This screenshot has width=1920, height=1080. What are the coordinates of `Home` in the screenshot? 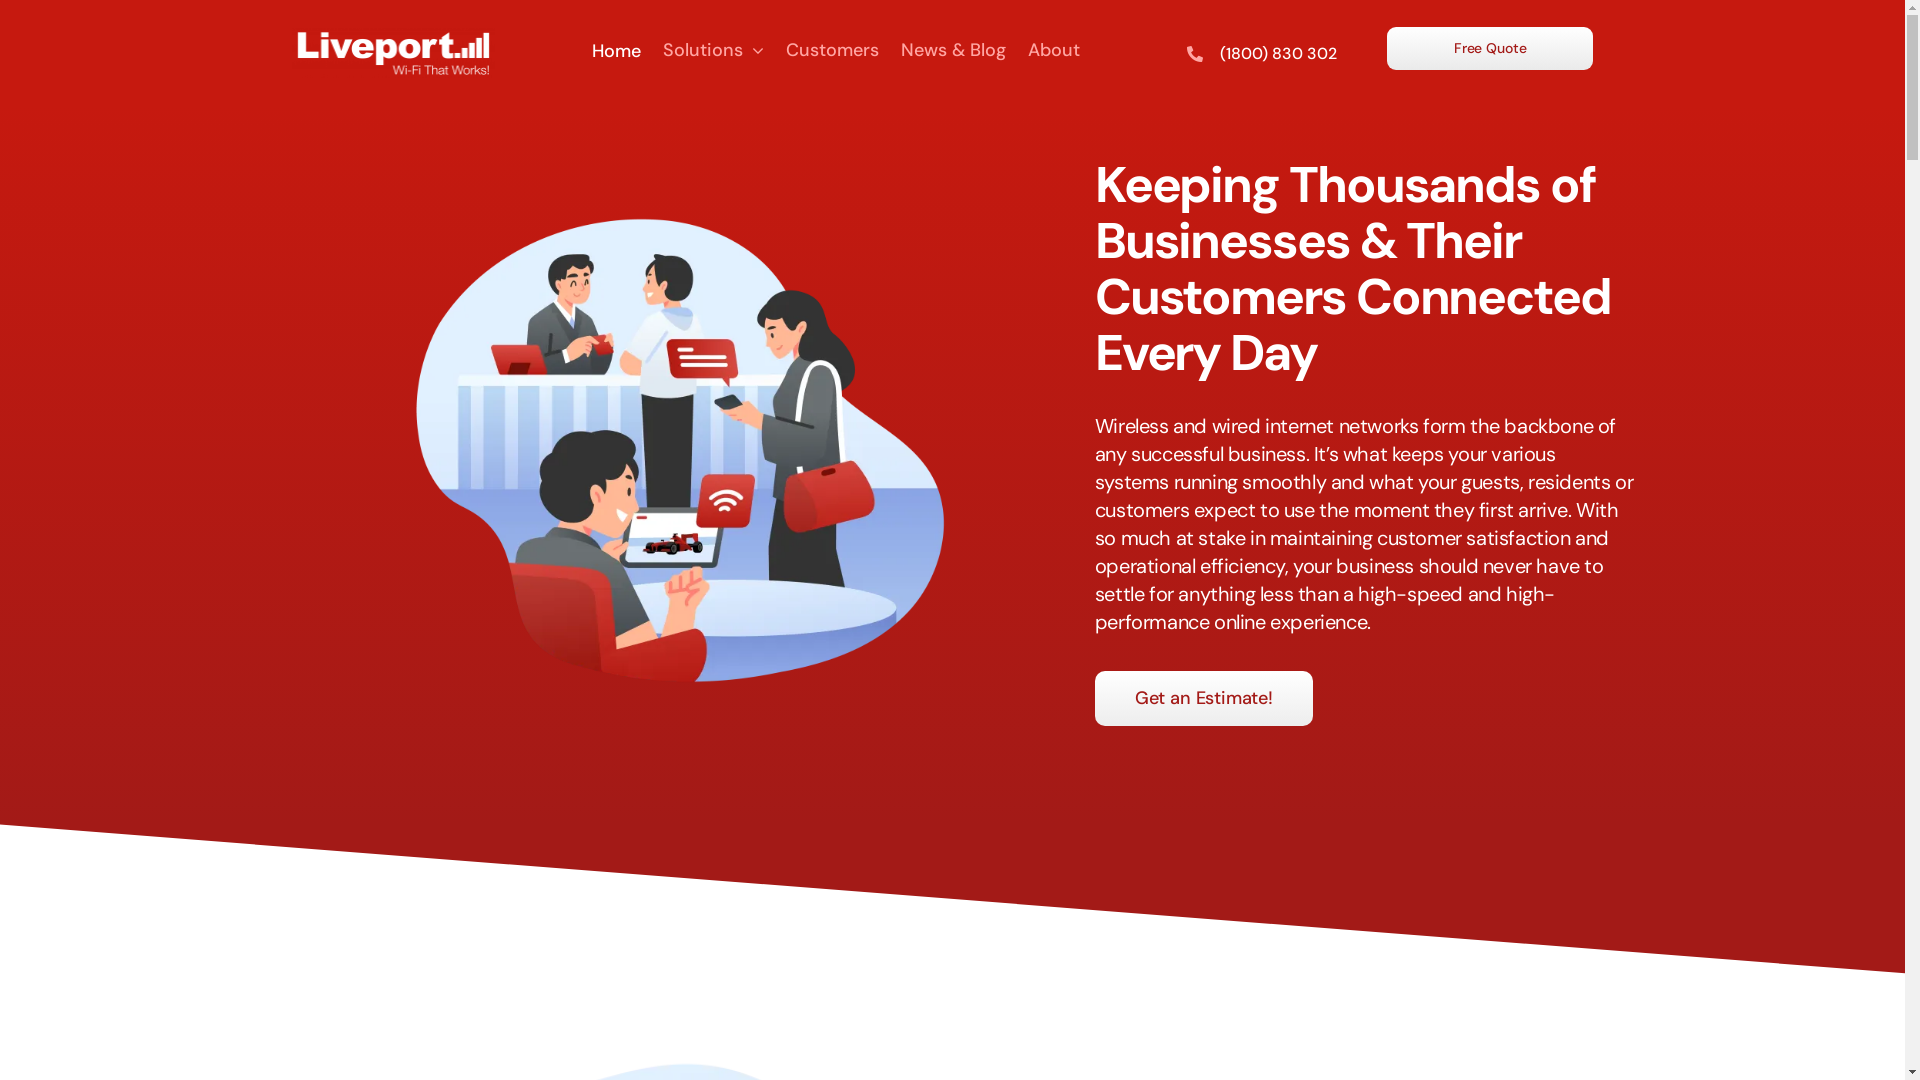 It's located at (616, 52).